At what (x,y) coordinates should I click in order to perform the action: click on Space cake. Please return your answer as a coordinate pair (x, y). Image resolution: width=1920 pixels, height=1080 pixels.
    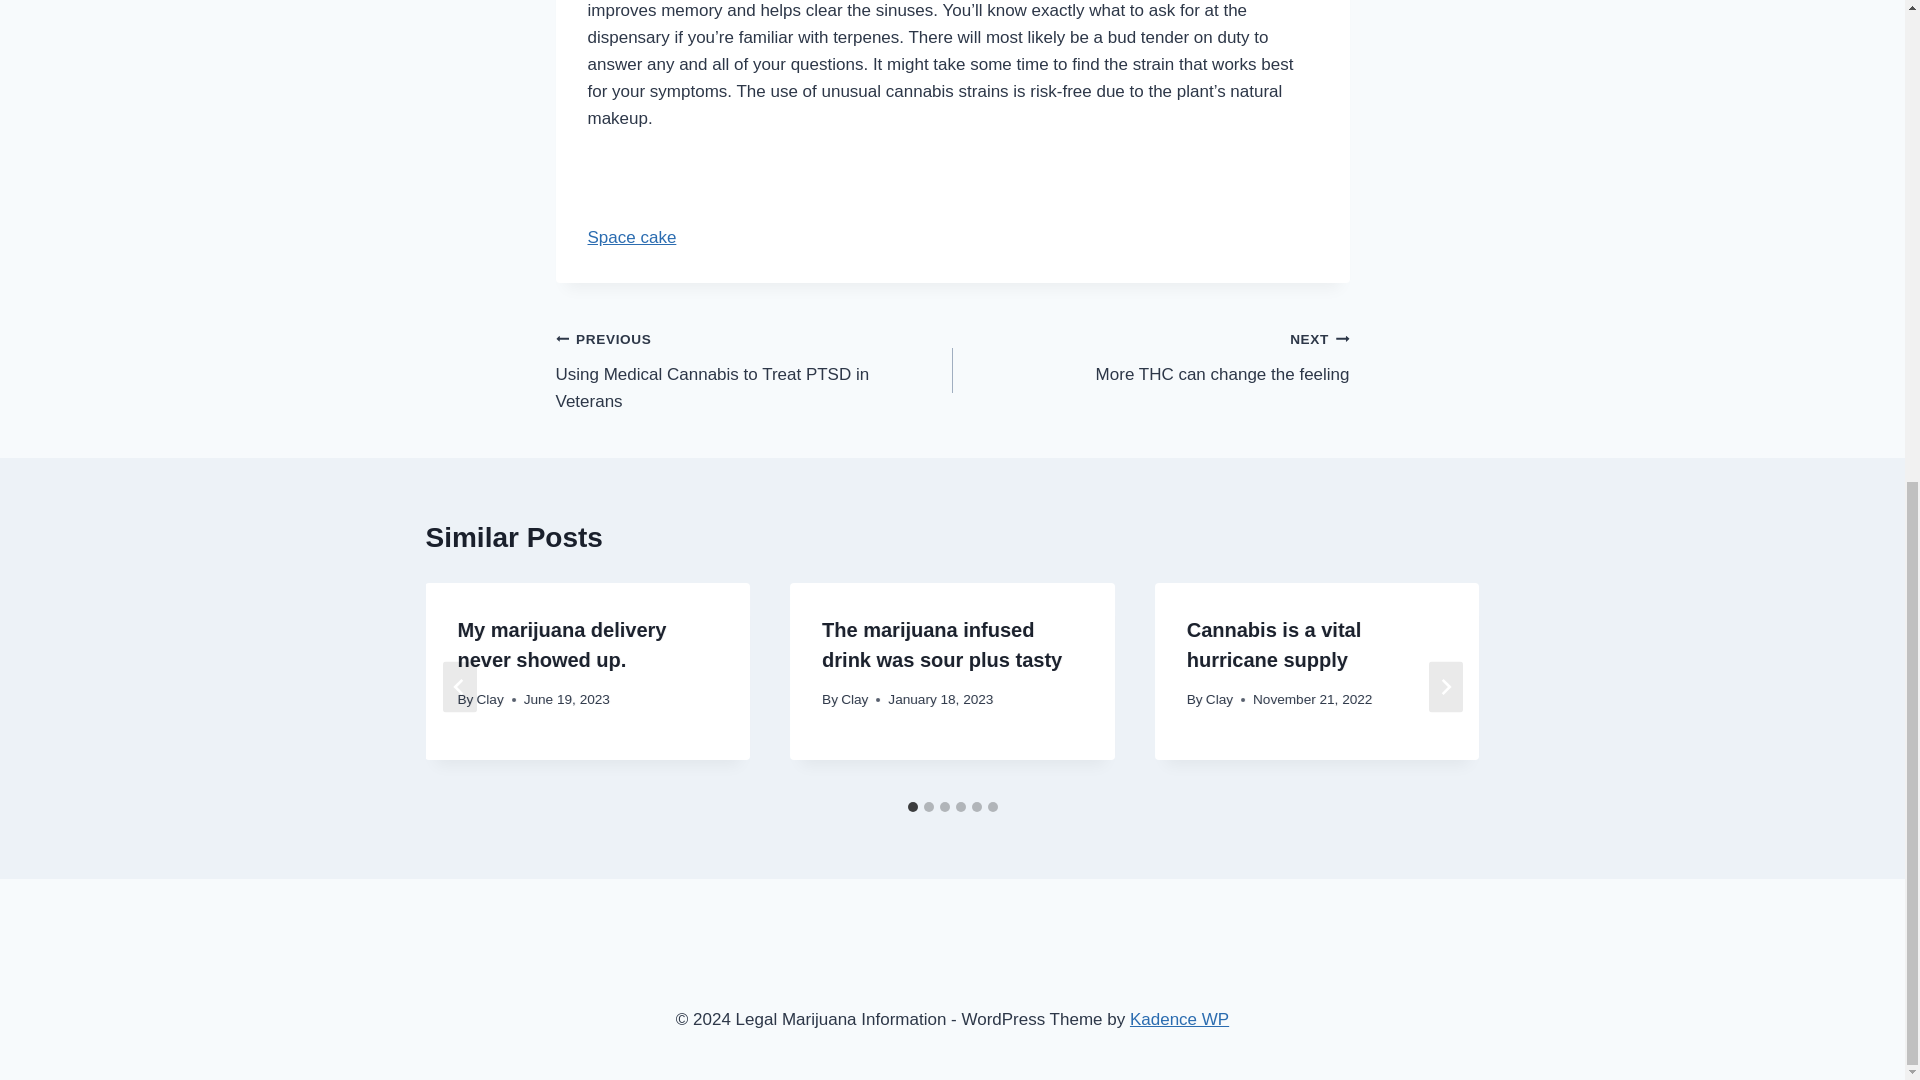
    Looking at the image, I should click on (754, 370).